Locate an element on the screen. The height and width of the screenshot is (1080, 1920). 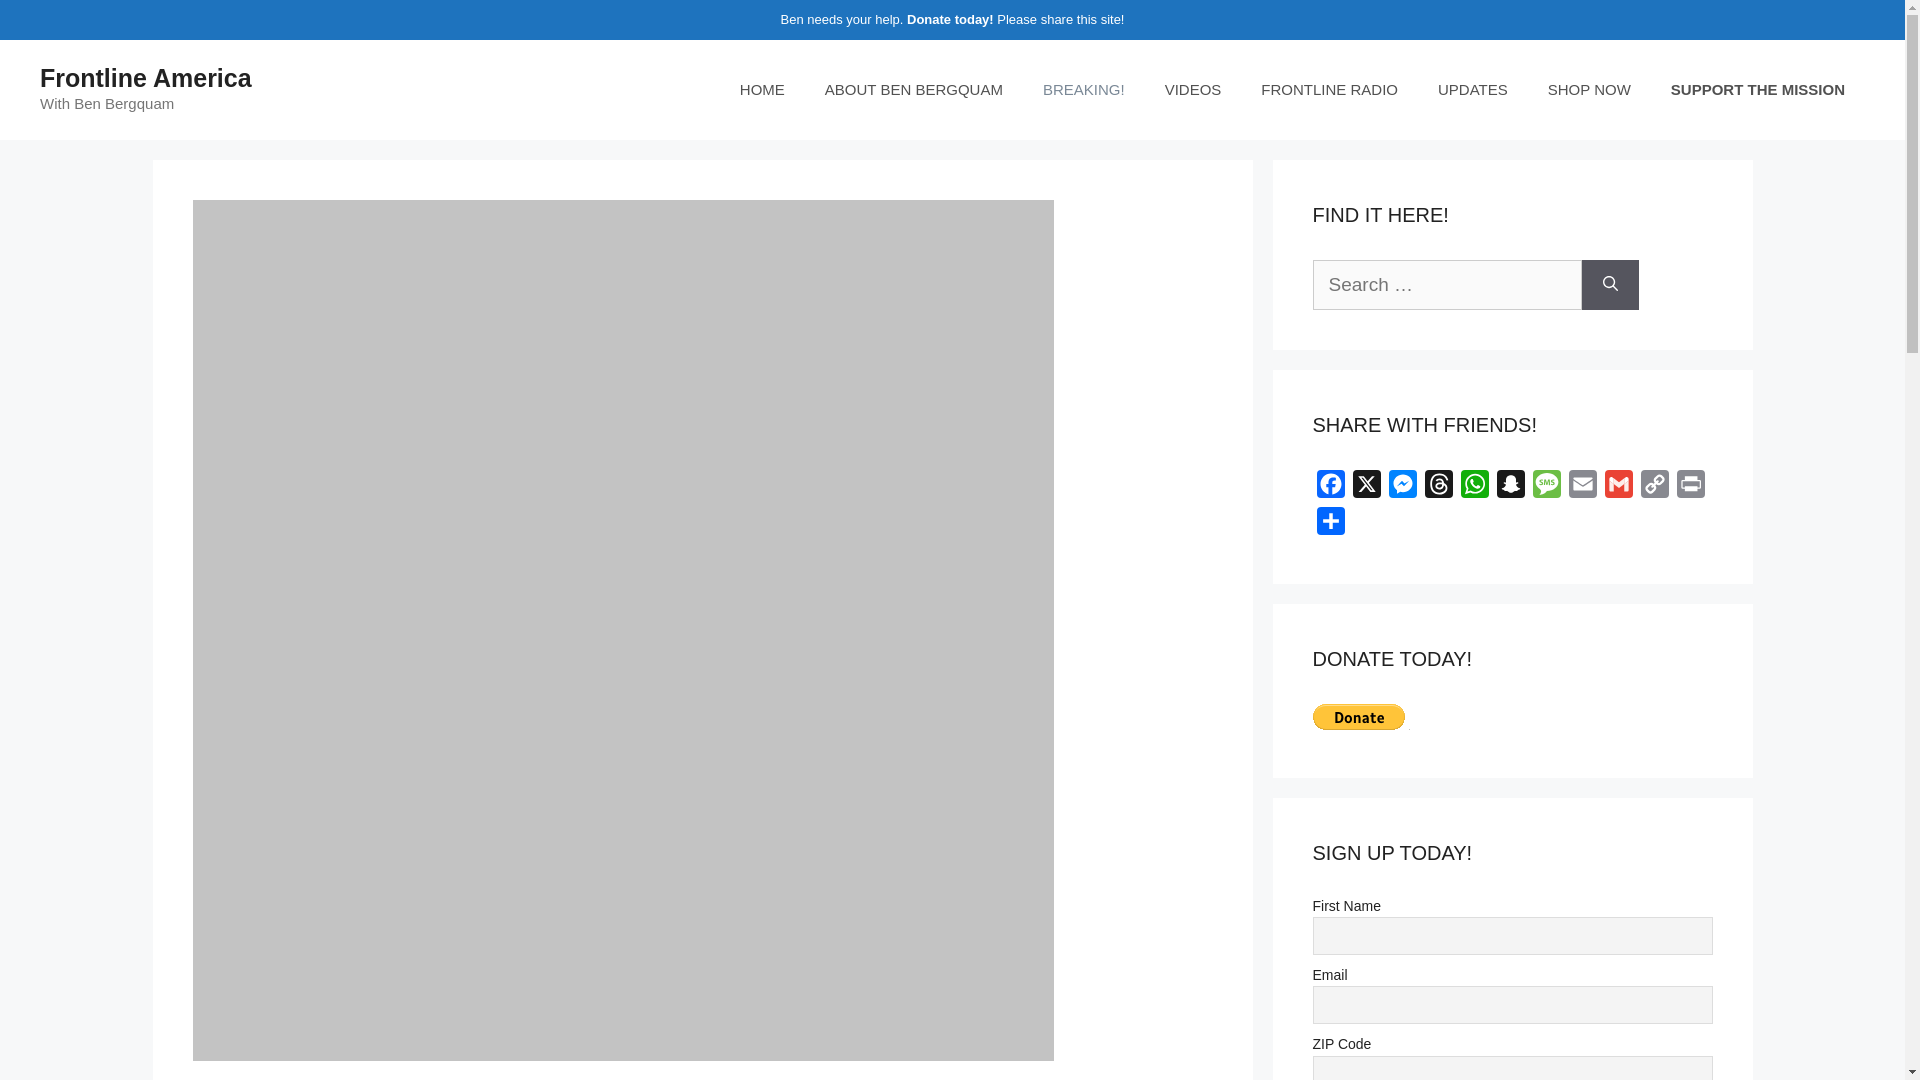
Breaking News Feed With Ben Bergquam is located at coordinates (1084, 90).